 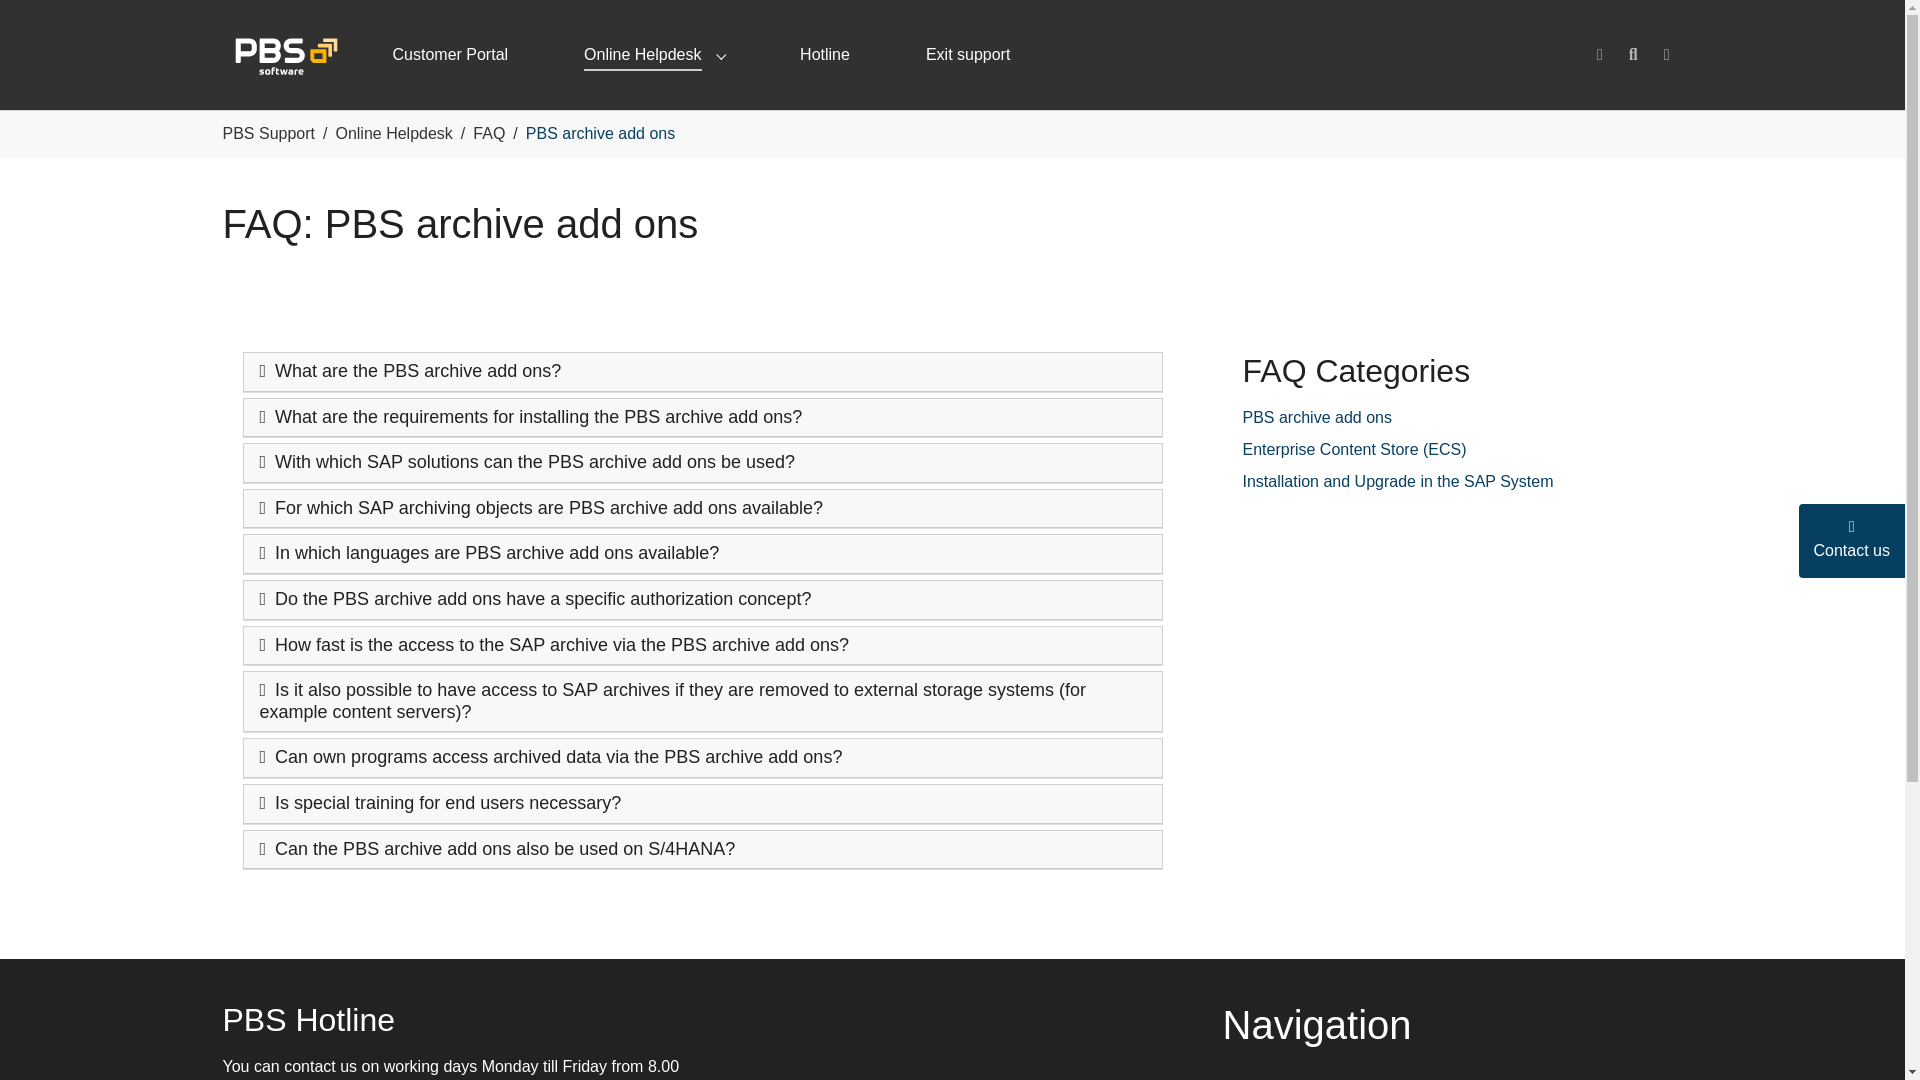 What do you see at coordinates (824, 54) in the screenshot?
I see `Hotline` at bounding box center [824, 54].